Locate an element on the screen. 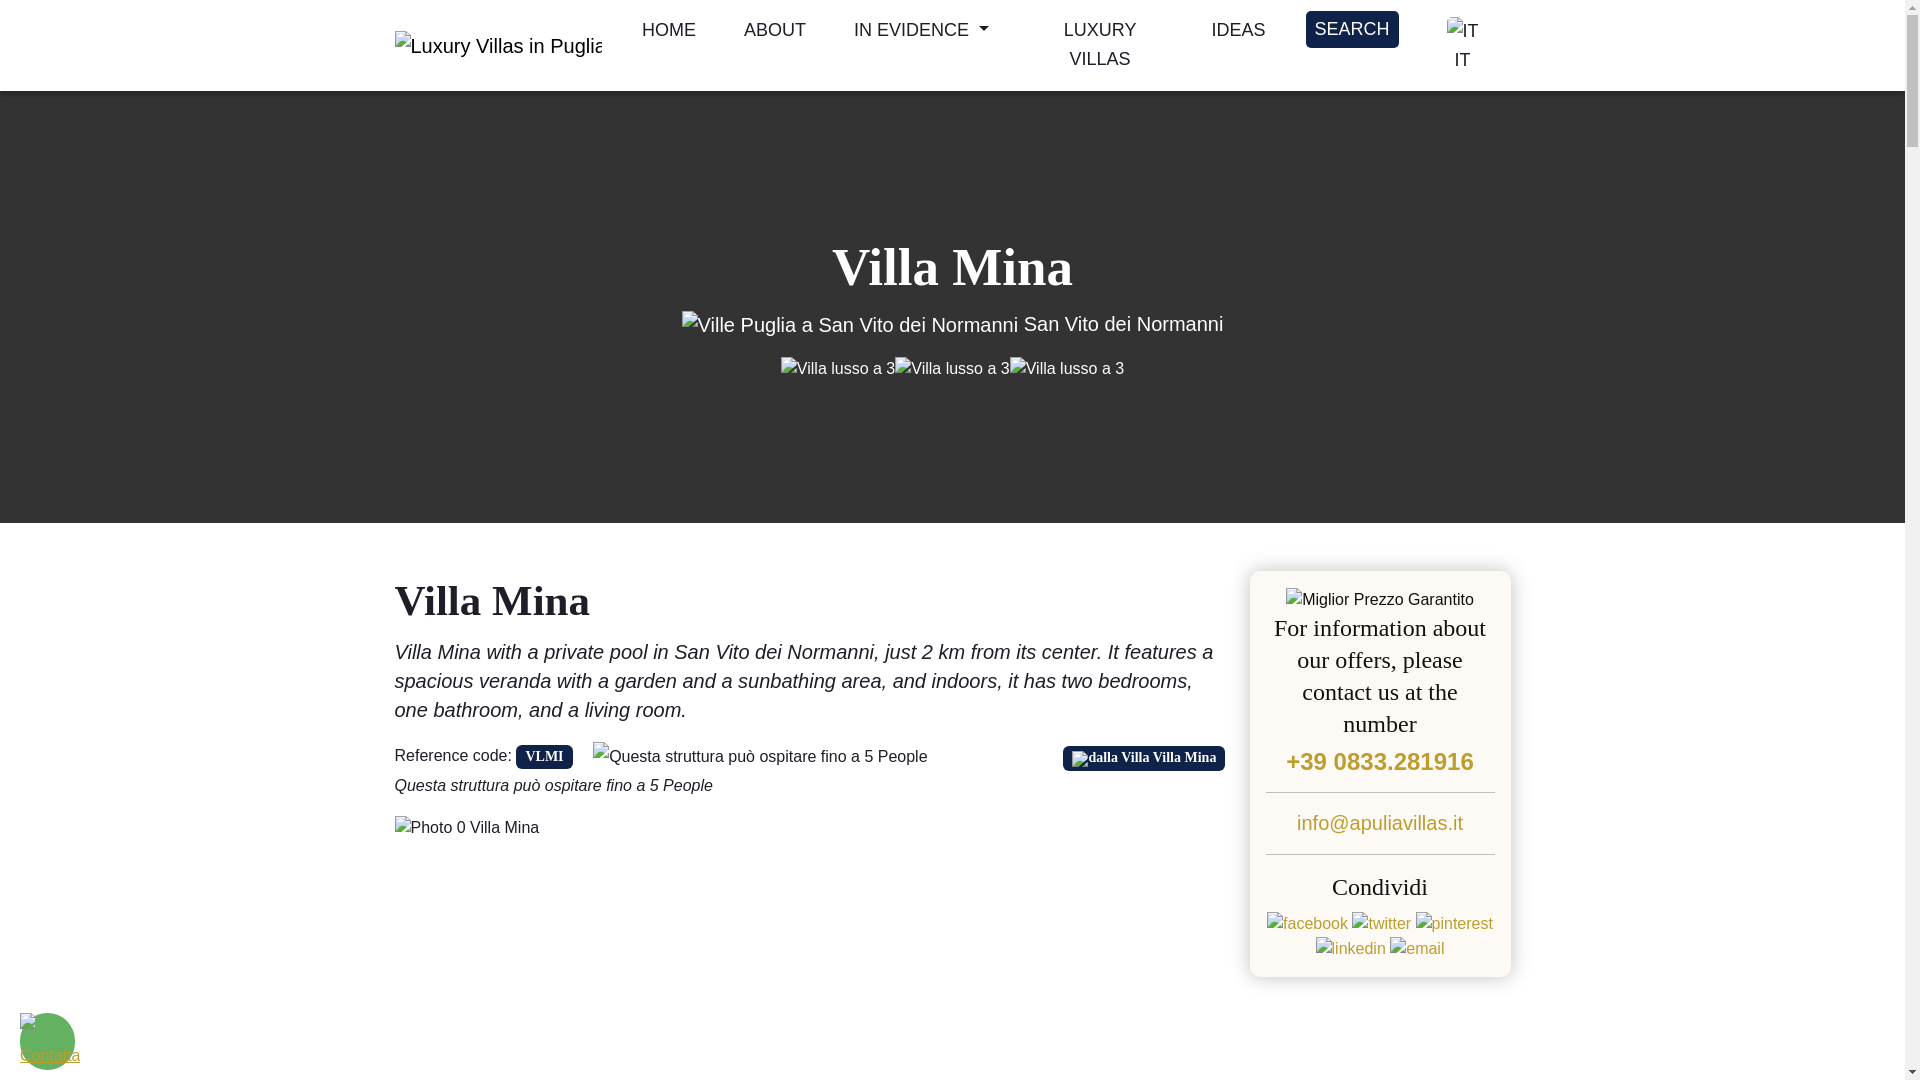 The image size is (1920, 1080). Luxury villas is located at coordinates (668, 30).